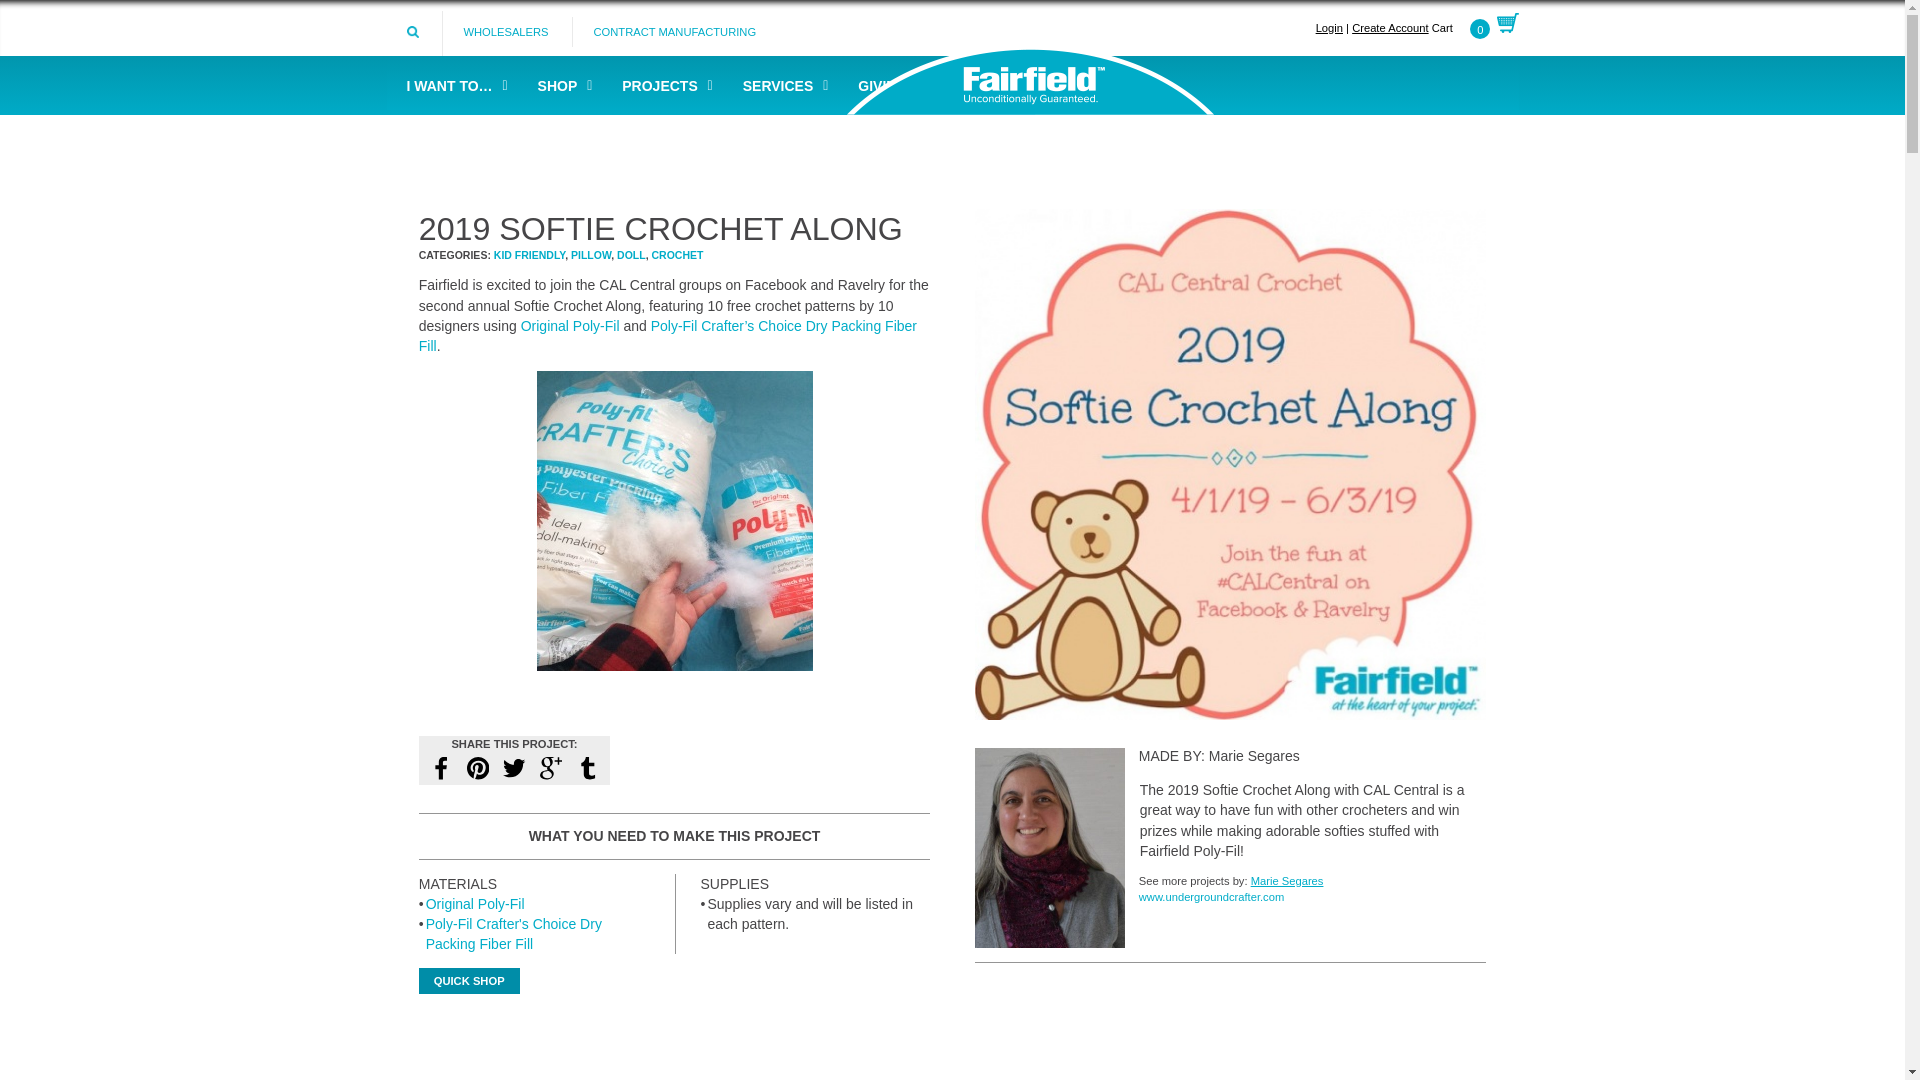 The image size is (1920, 1080). I want to click on Create Account, so click(1390, 27).